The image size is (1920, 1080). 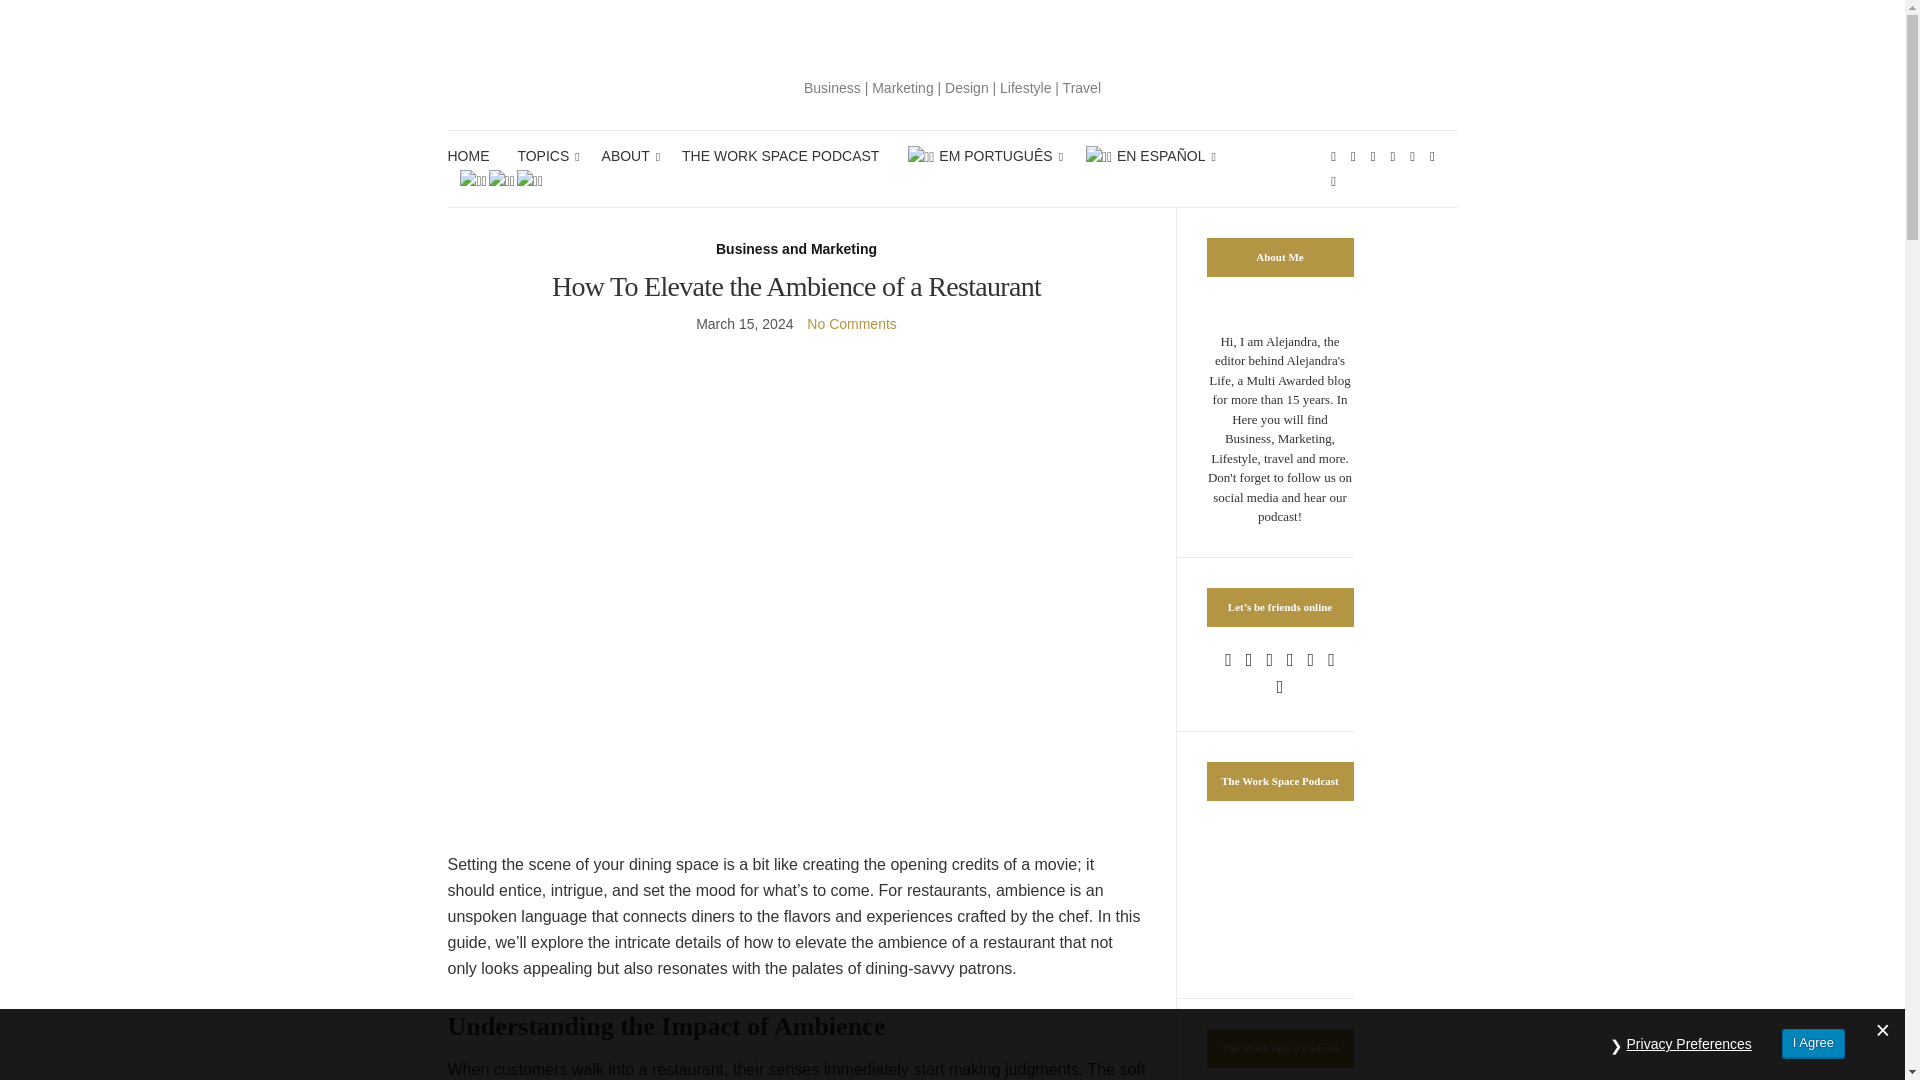 I want to click on ABOUT, so click(x=628, y=156).